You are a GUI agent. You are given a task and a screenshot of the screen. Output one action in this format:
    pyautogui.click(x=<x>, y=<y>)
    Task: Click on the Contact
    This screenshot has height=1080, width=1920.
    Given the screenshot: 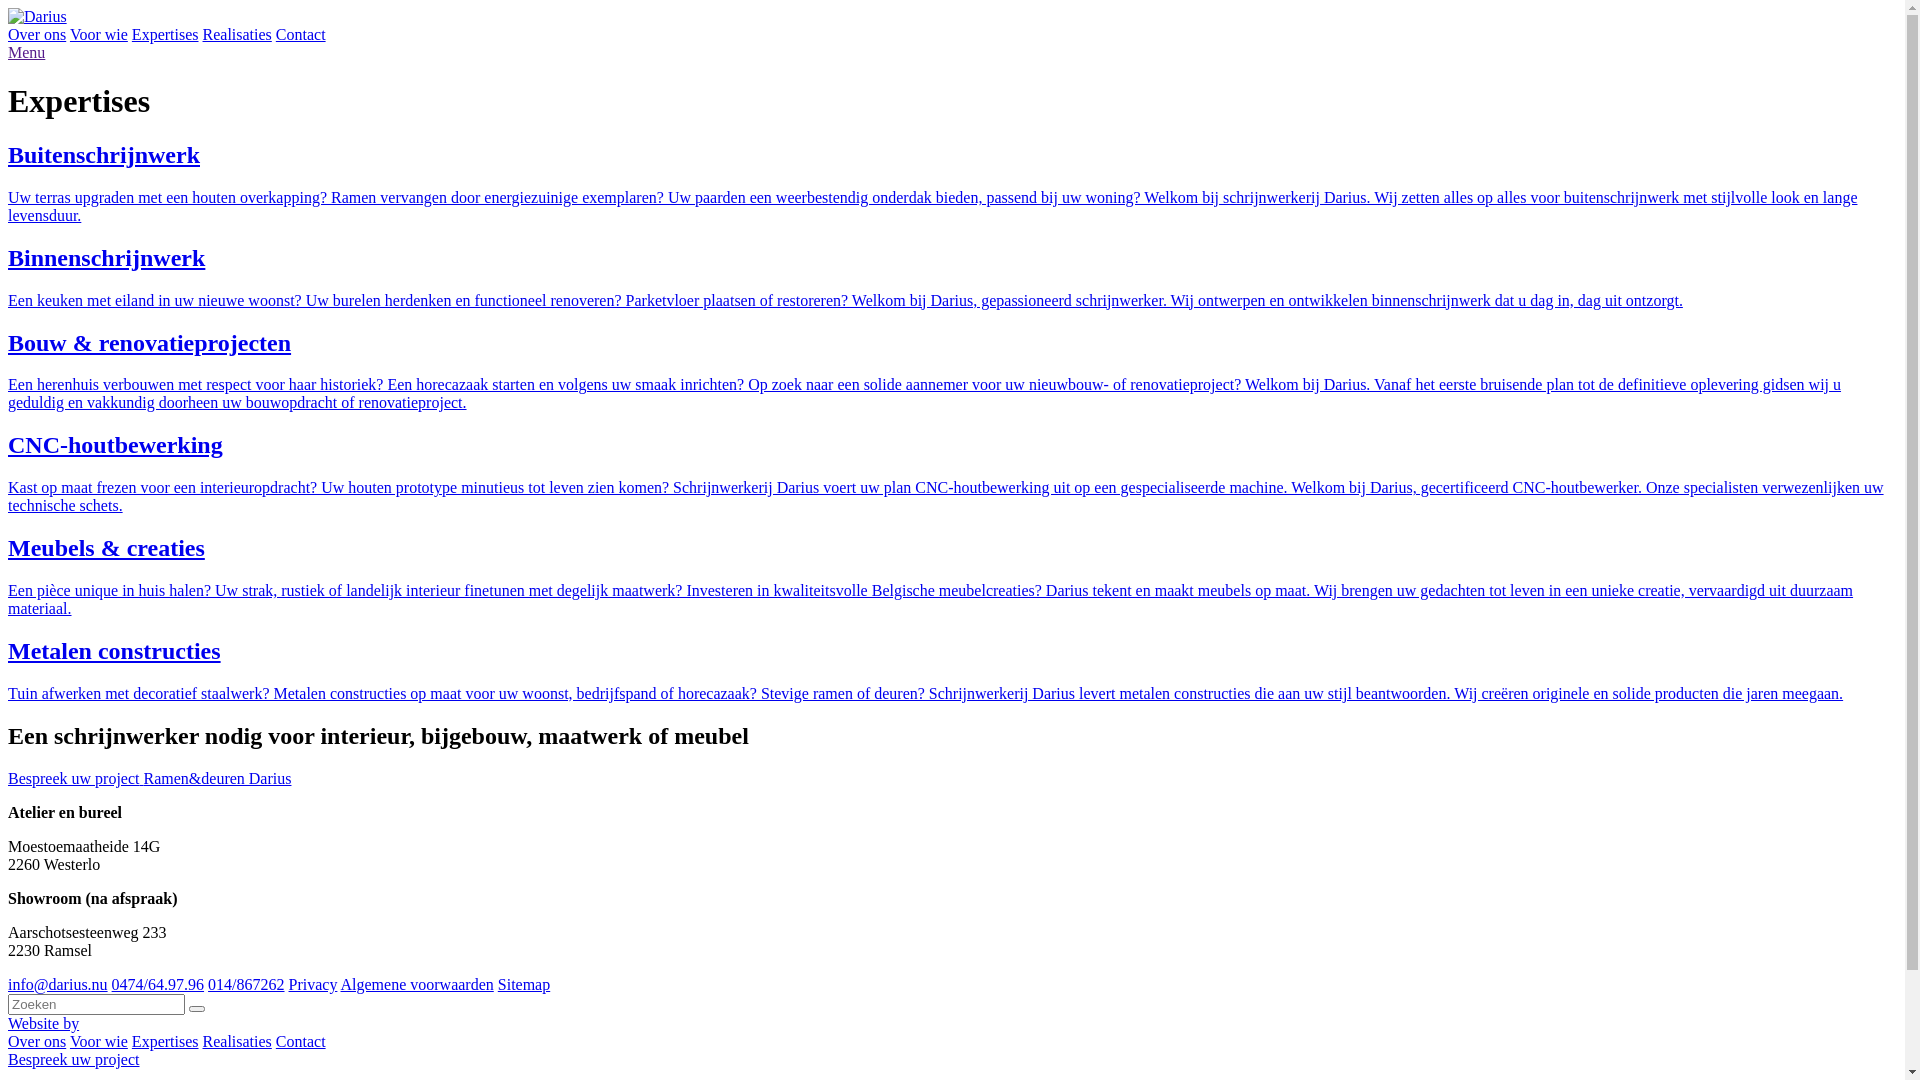 What is the action you would take?
    pyautogui.click(x=301, y=34)
    